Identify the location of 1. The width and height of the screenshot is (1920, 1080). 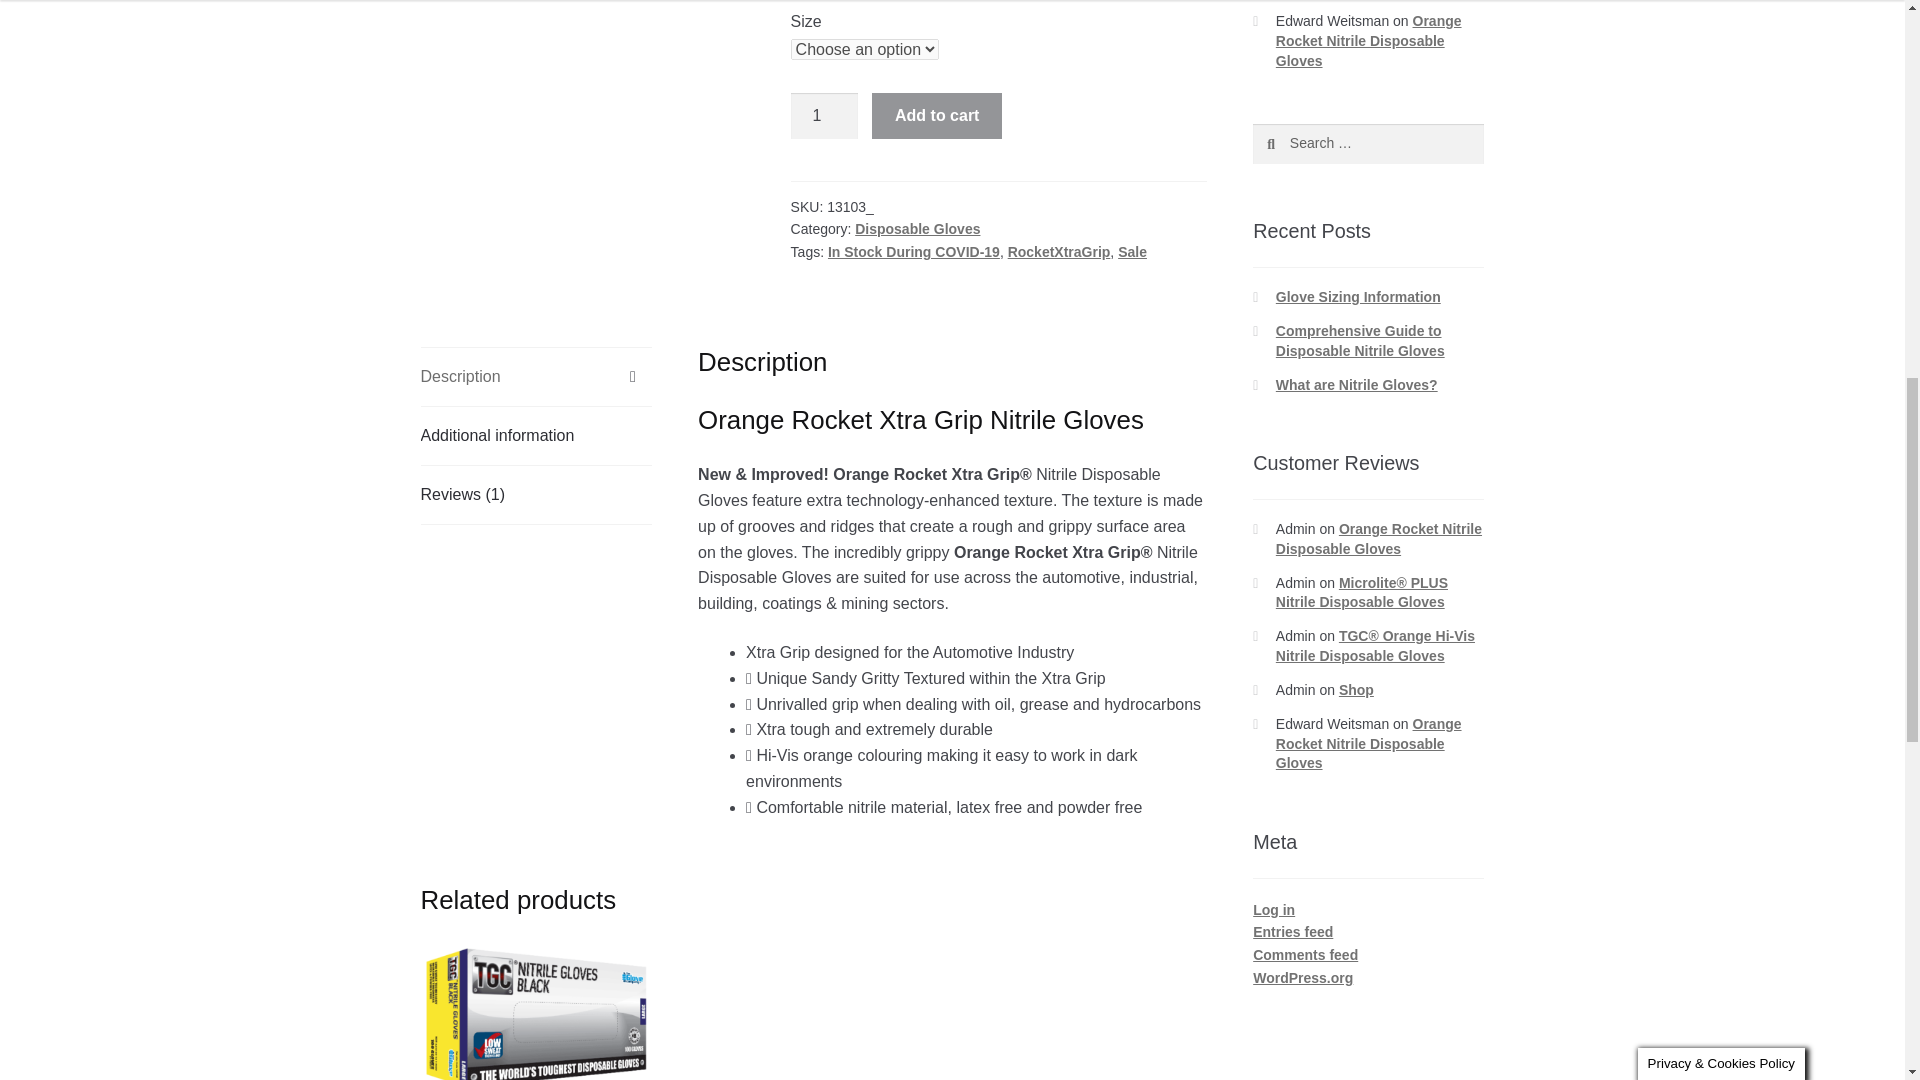
(824, 116).